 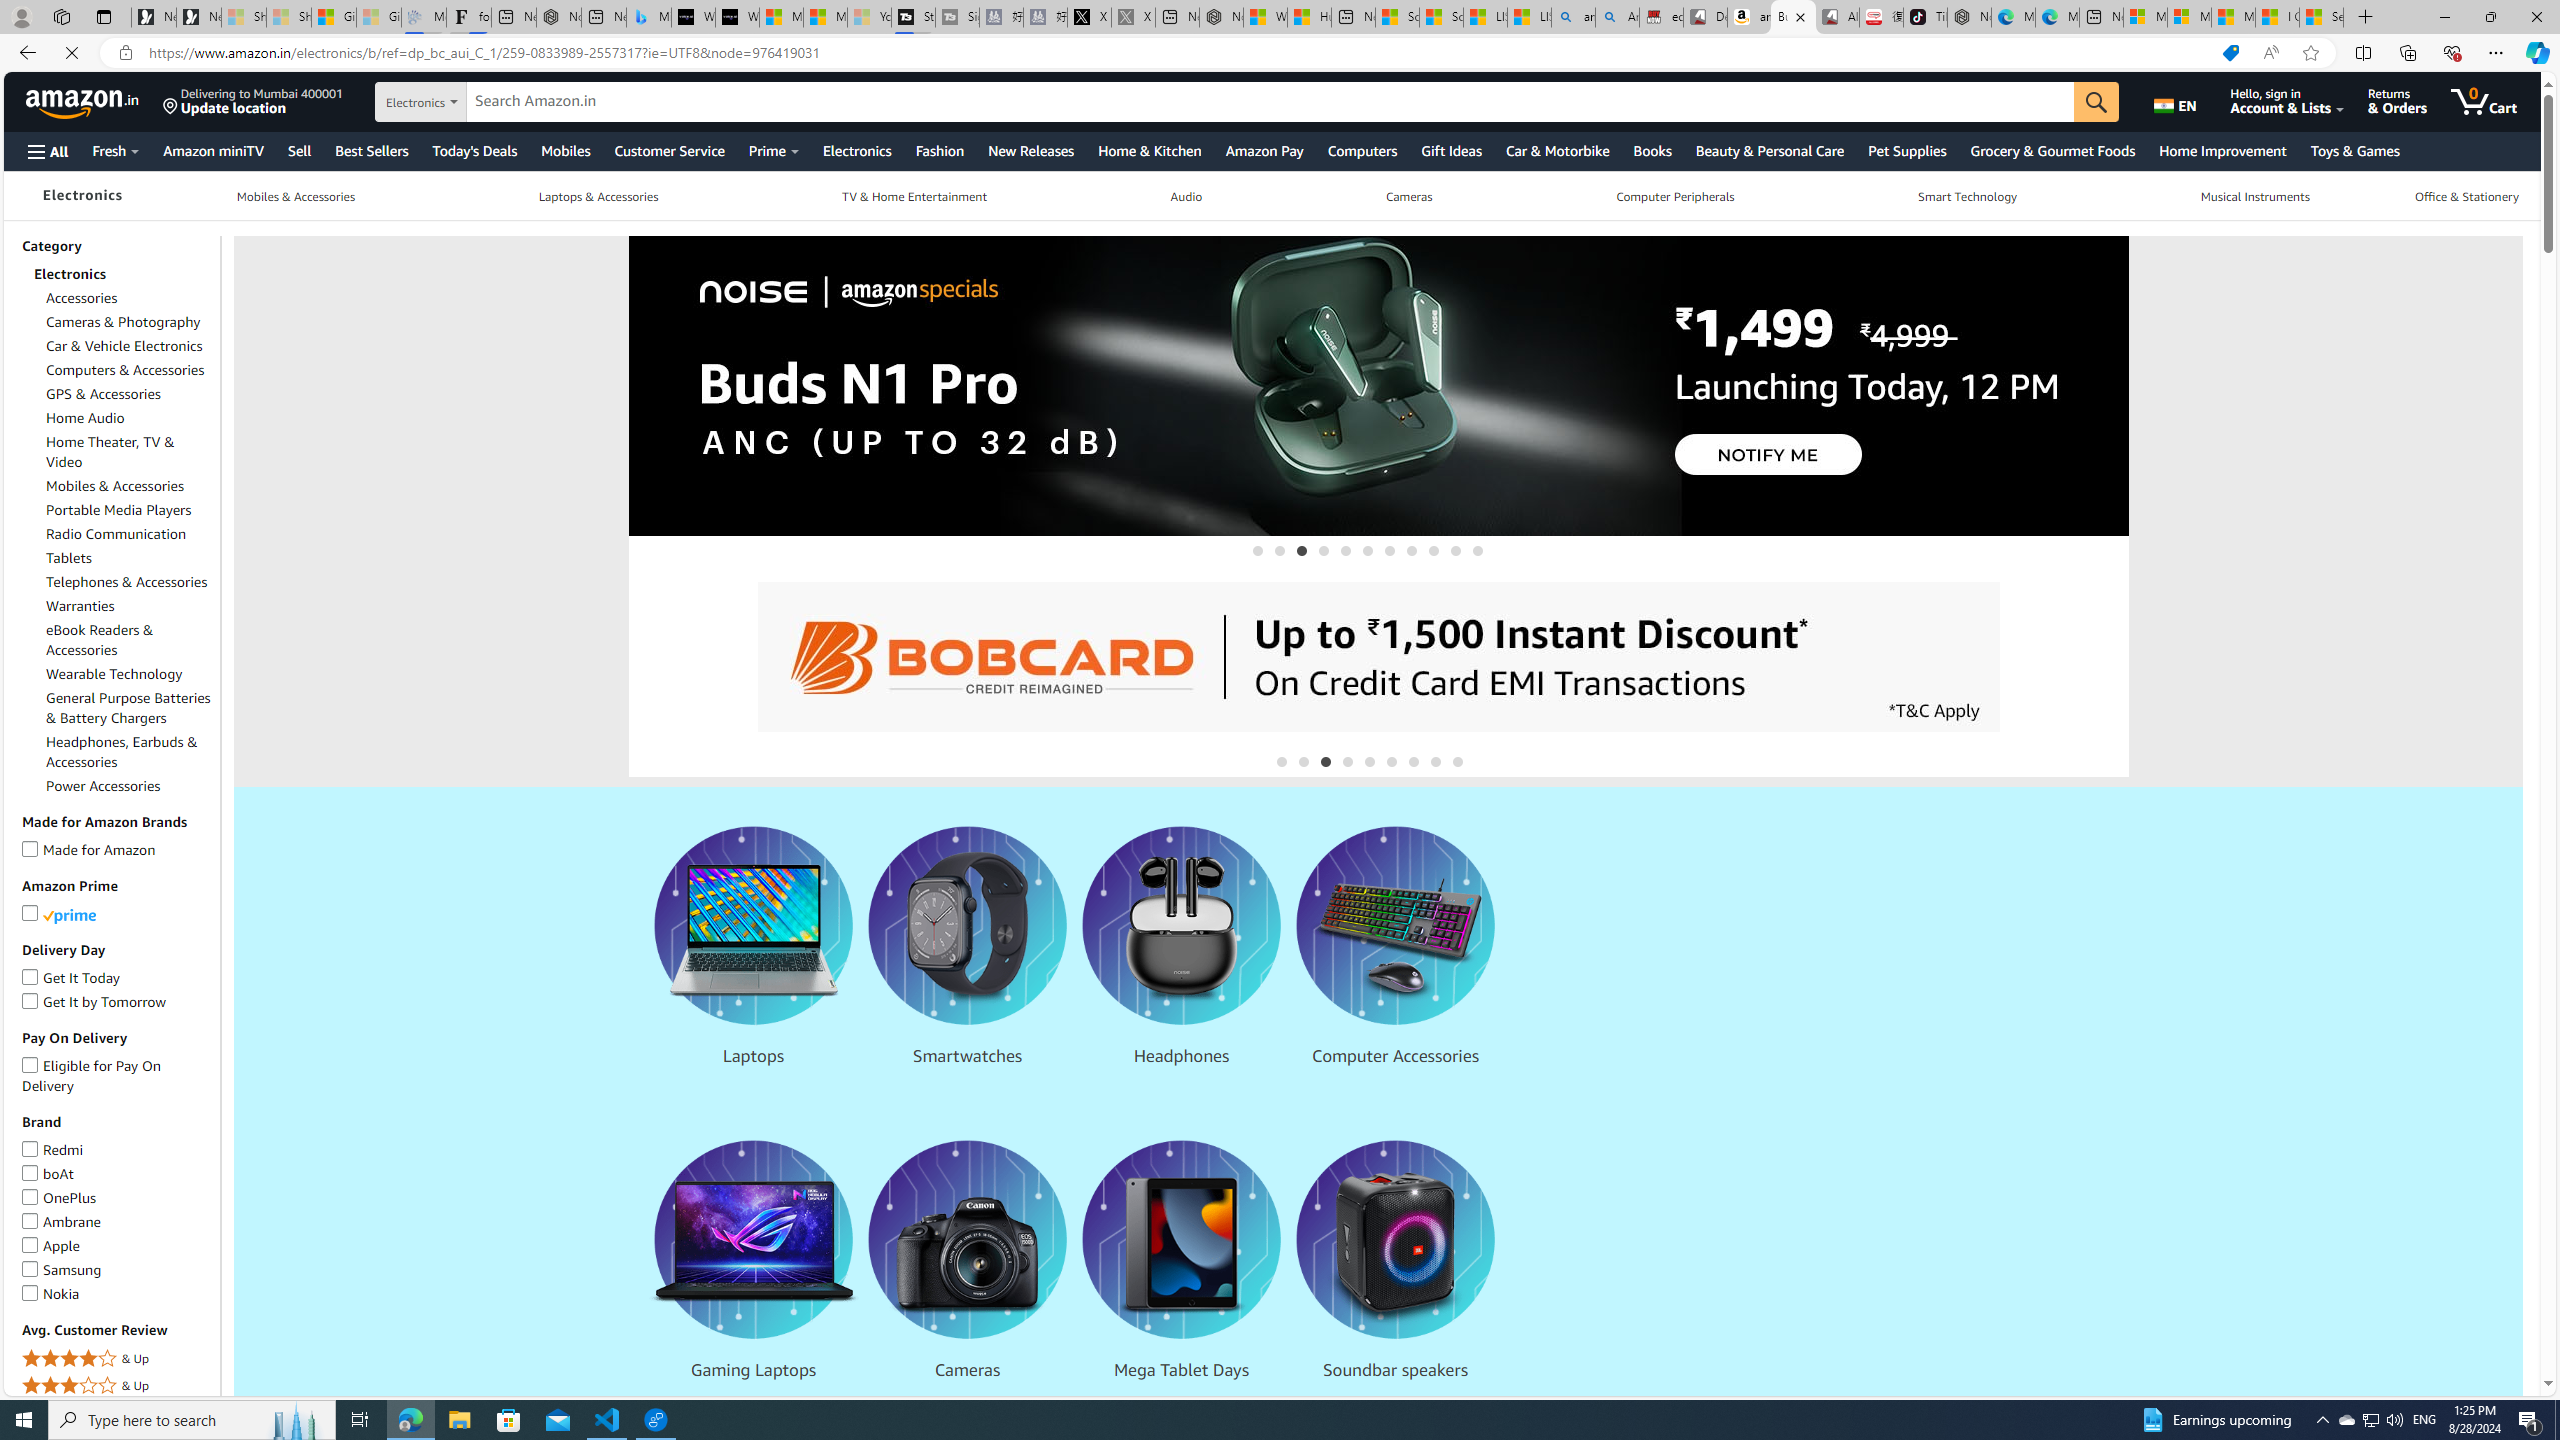 I want to click on Microsoft Start, so click(x=2234, y=17).